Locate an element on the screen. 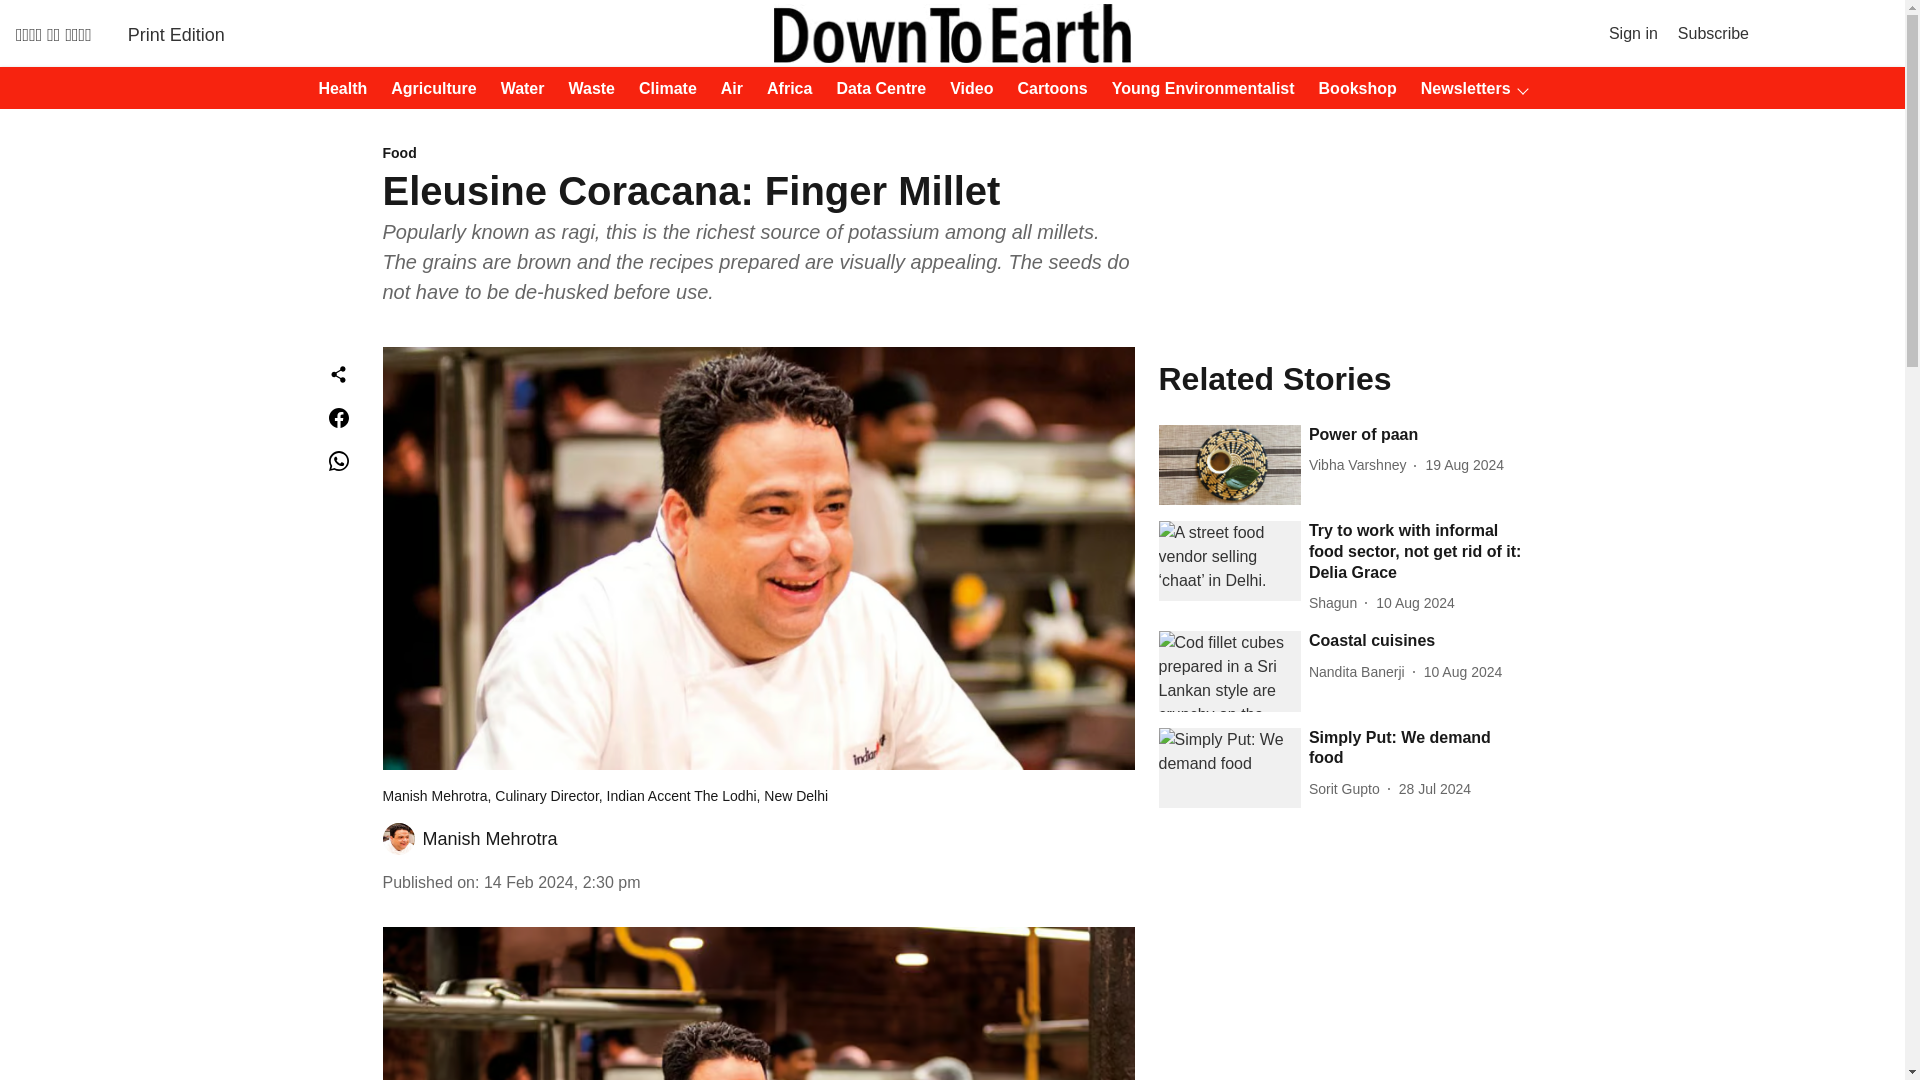  Africa is located at coordinates (783, 89).